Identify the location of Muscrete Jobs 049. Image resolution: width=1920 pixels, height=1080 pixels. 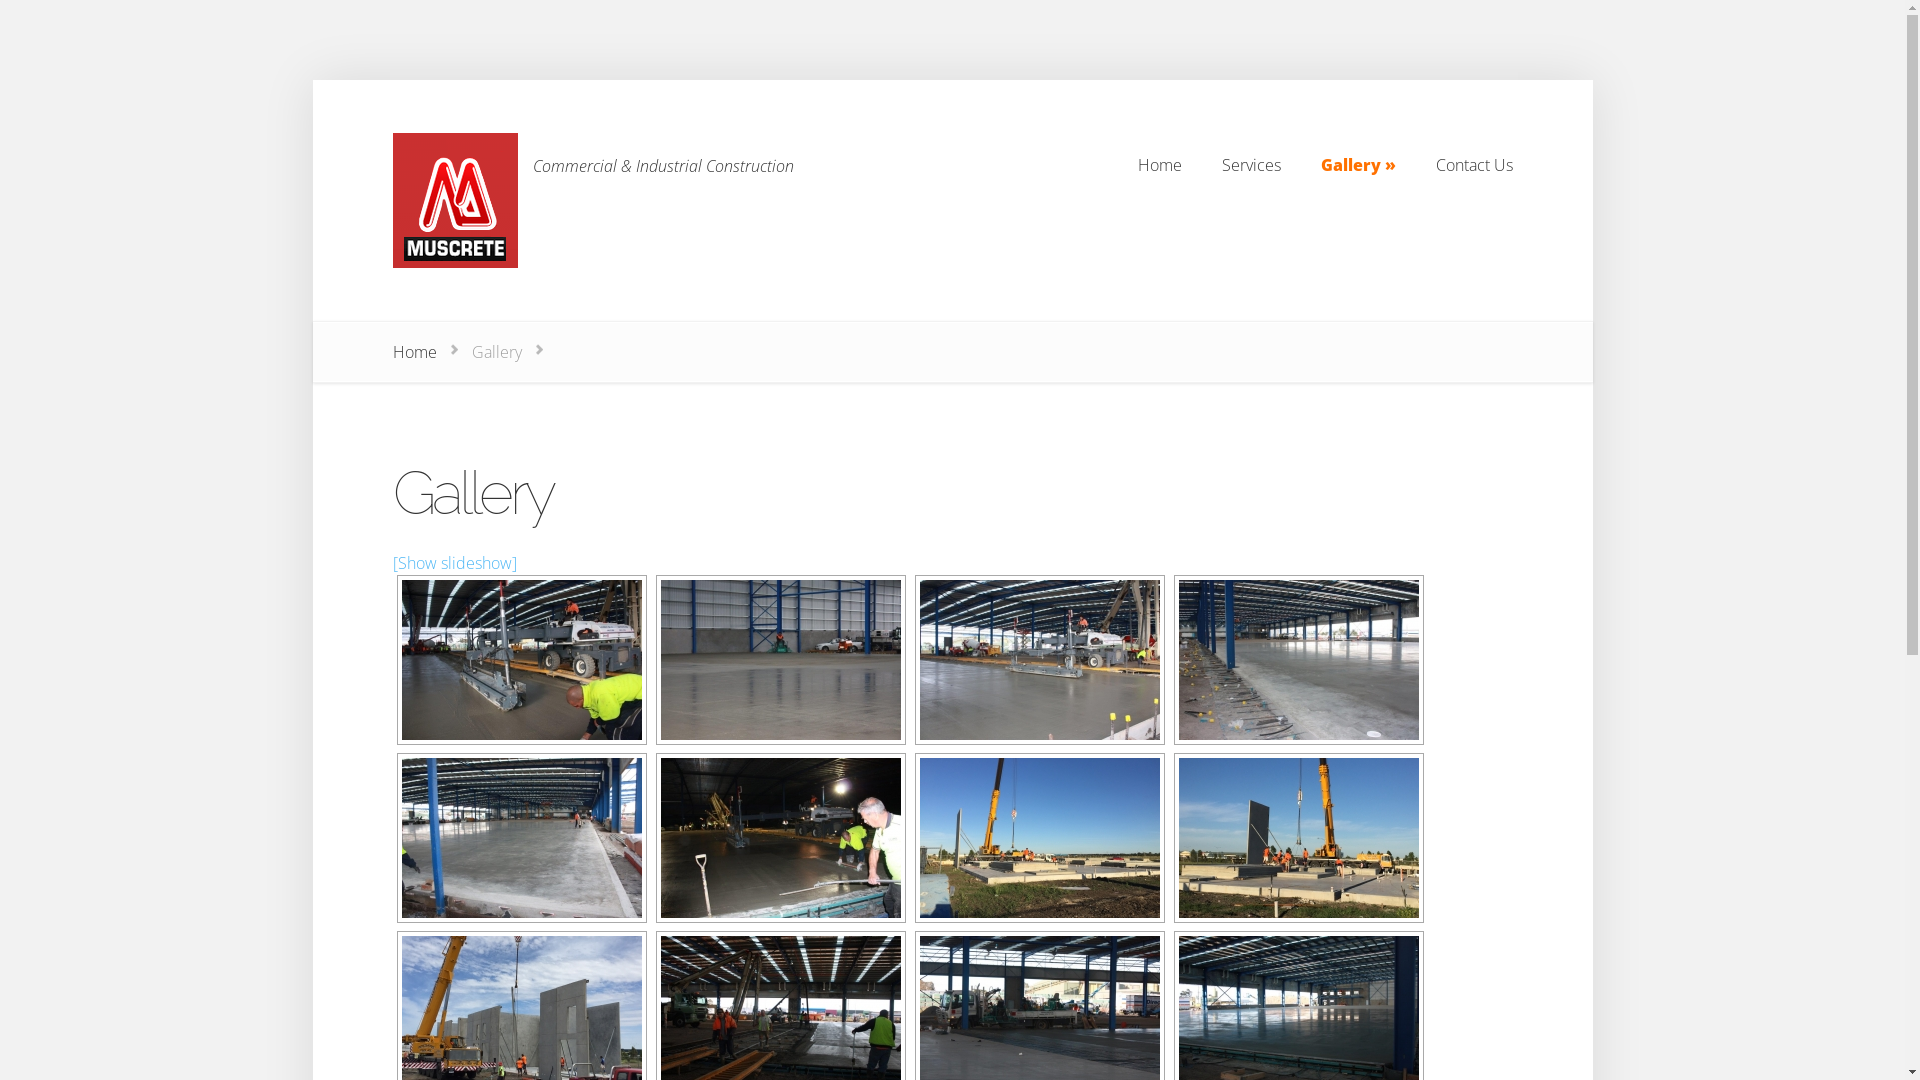
(521, 838).